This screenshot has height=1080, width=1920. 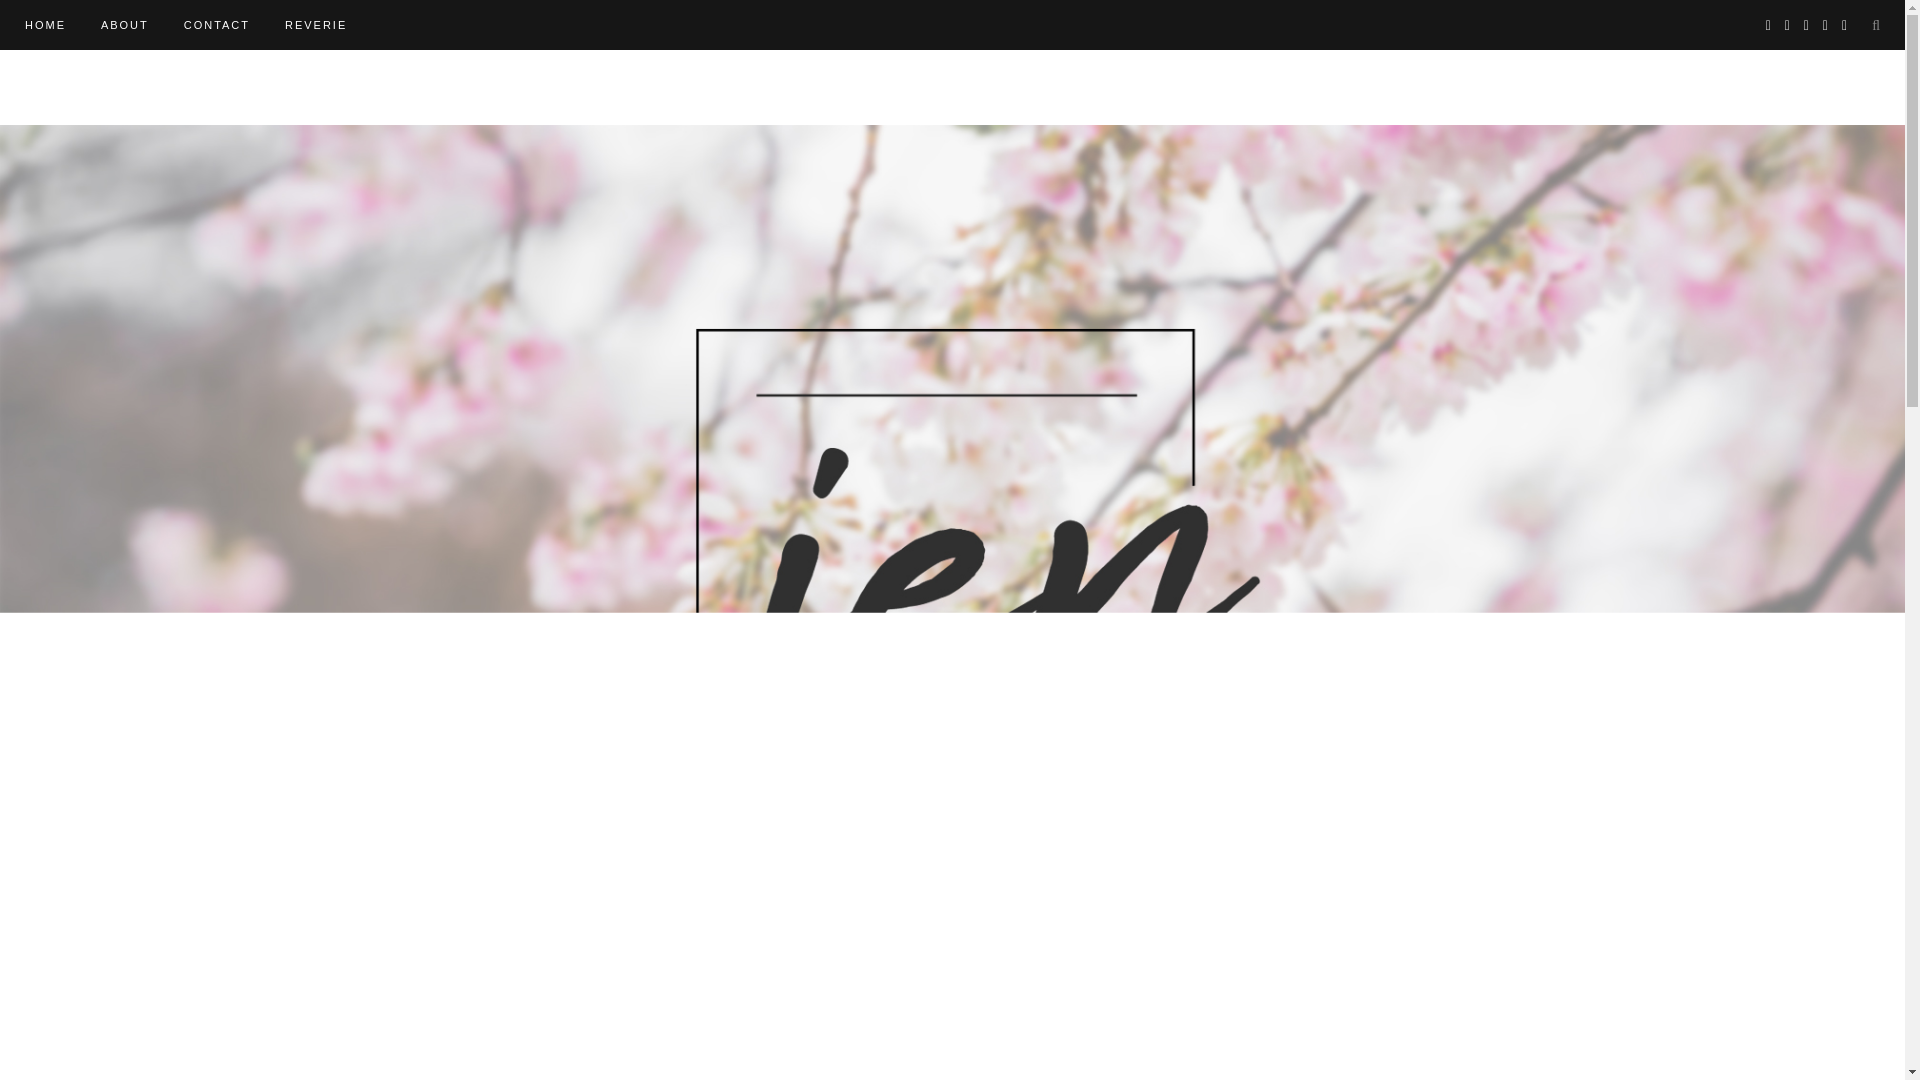 I want to click on REVERIE, so click(x=316, y=24).